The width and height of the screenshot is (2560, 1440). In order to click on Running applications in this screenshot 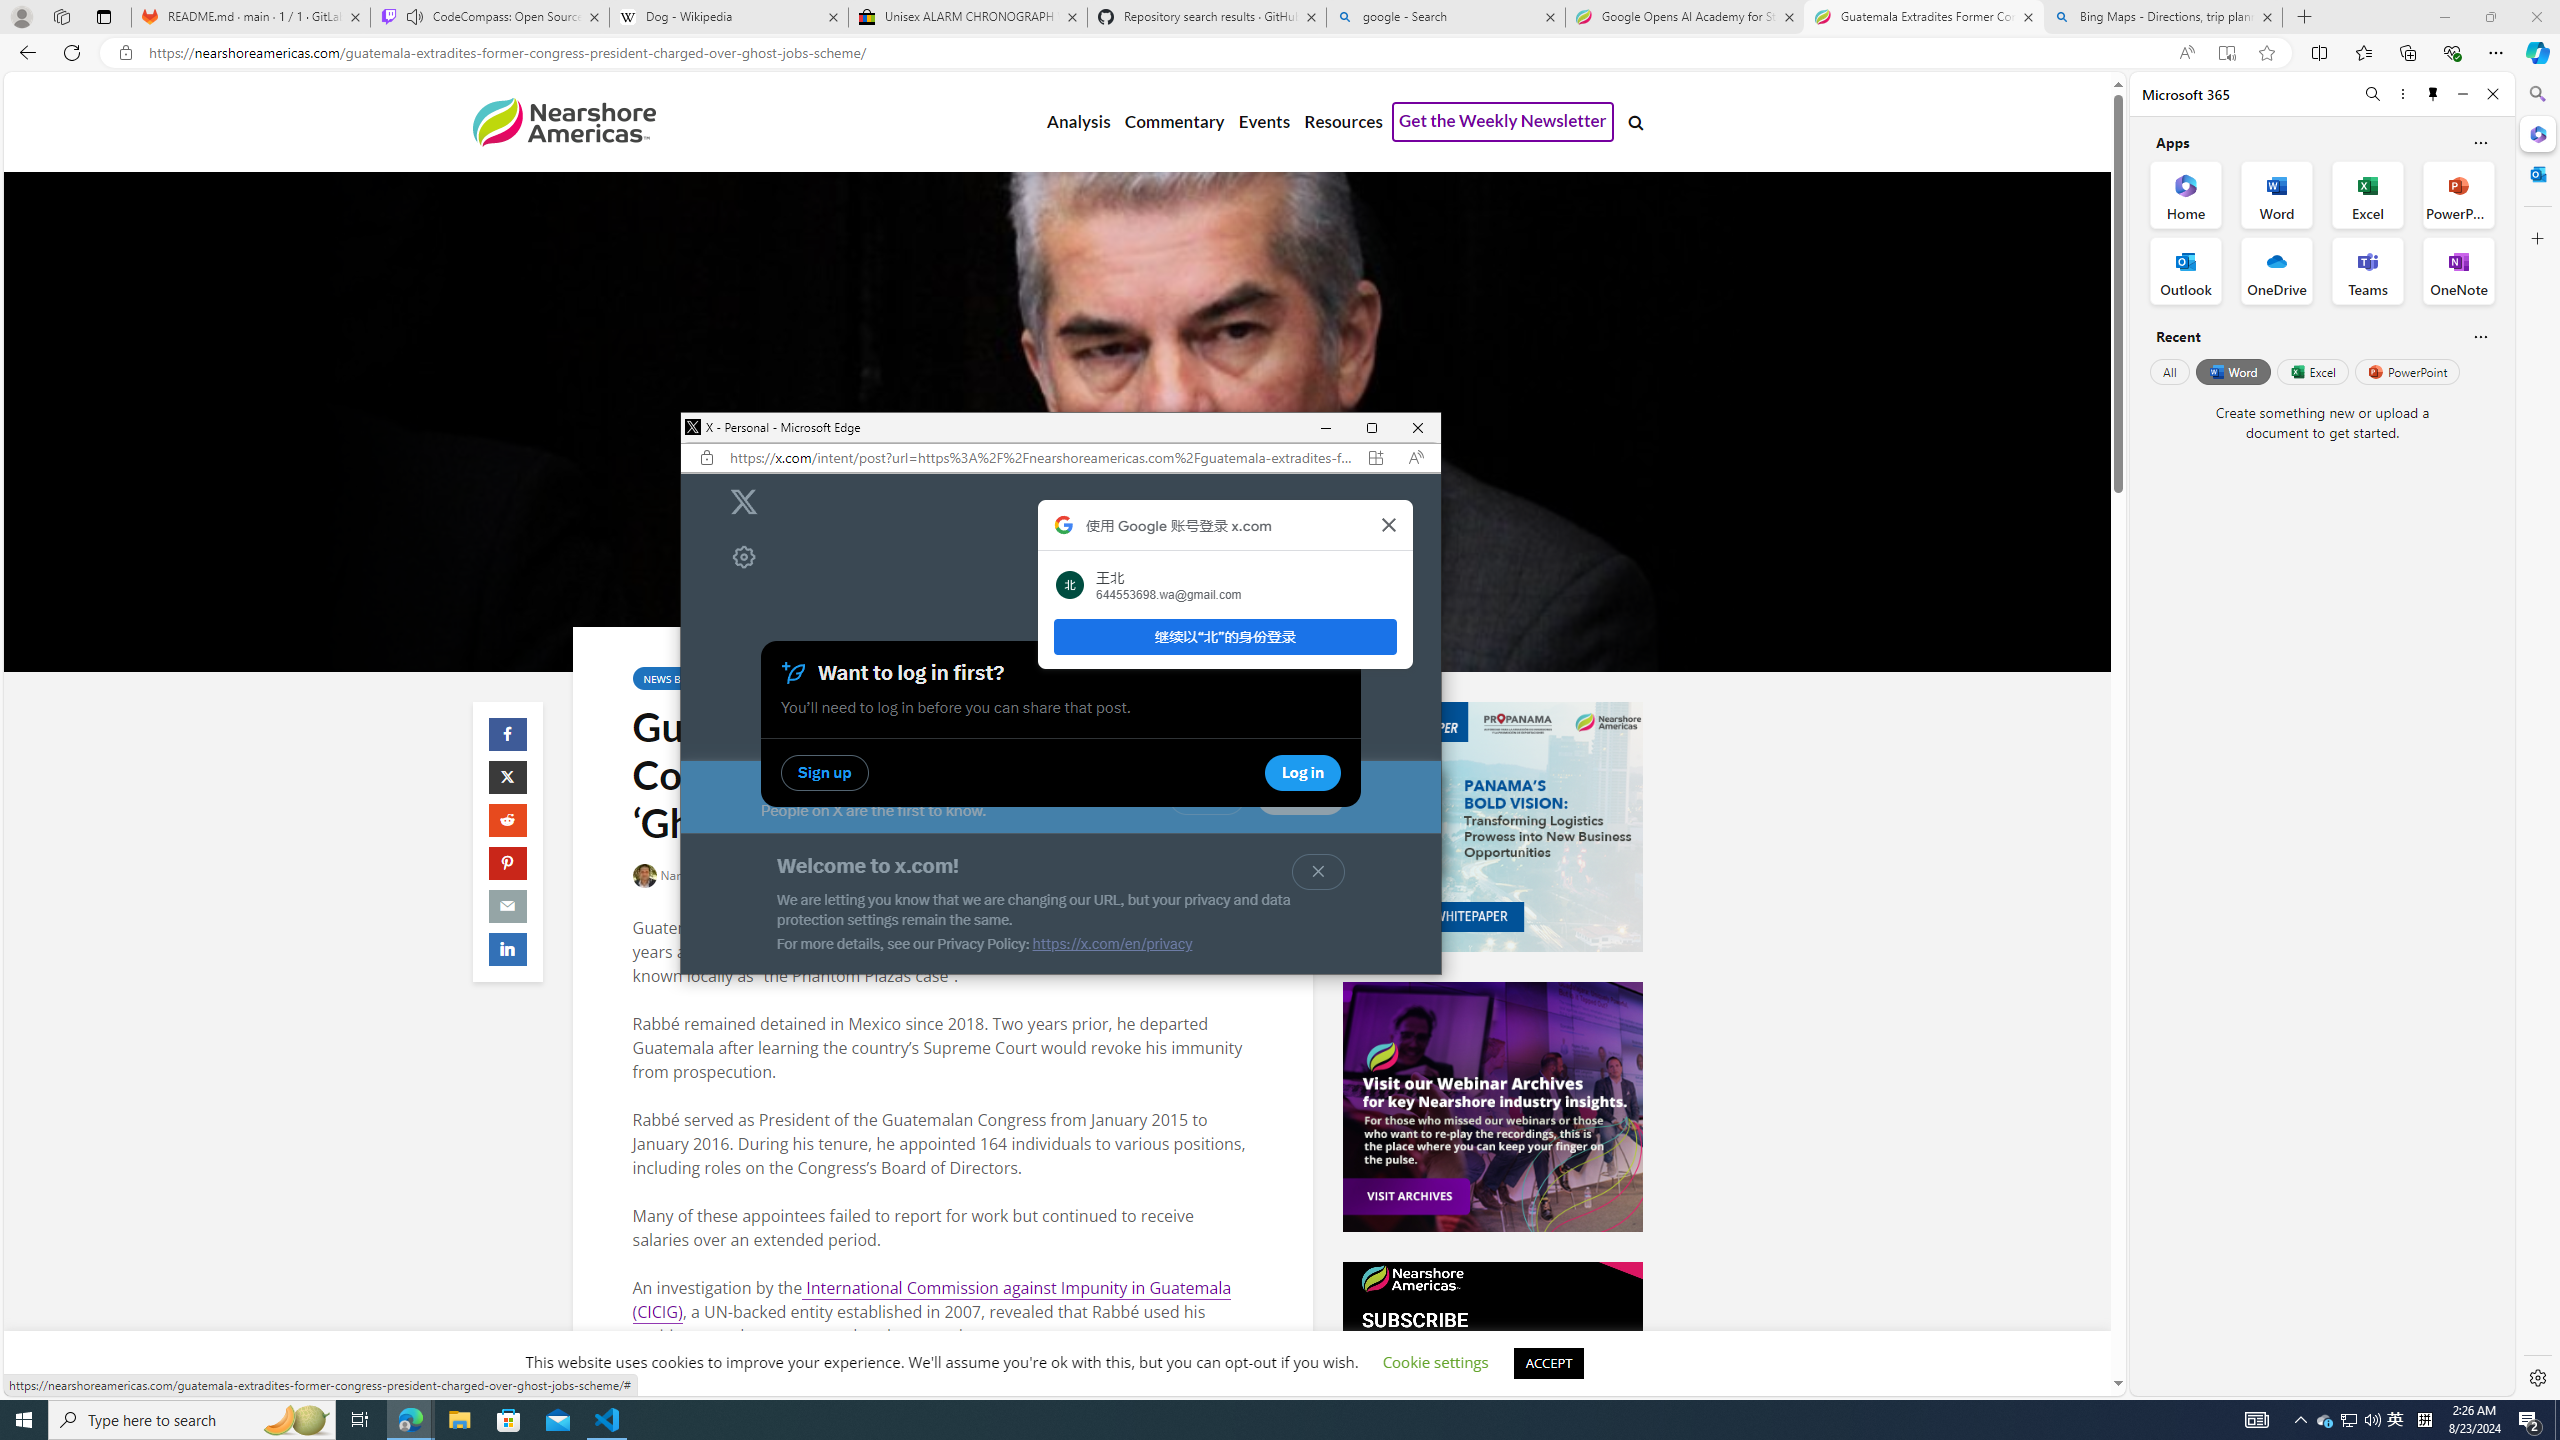, I will do `click(1232, 1420)`.